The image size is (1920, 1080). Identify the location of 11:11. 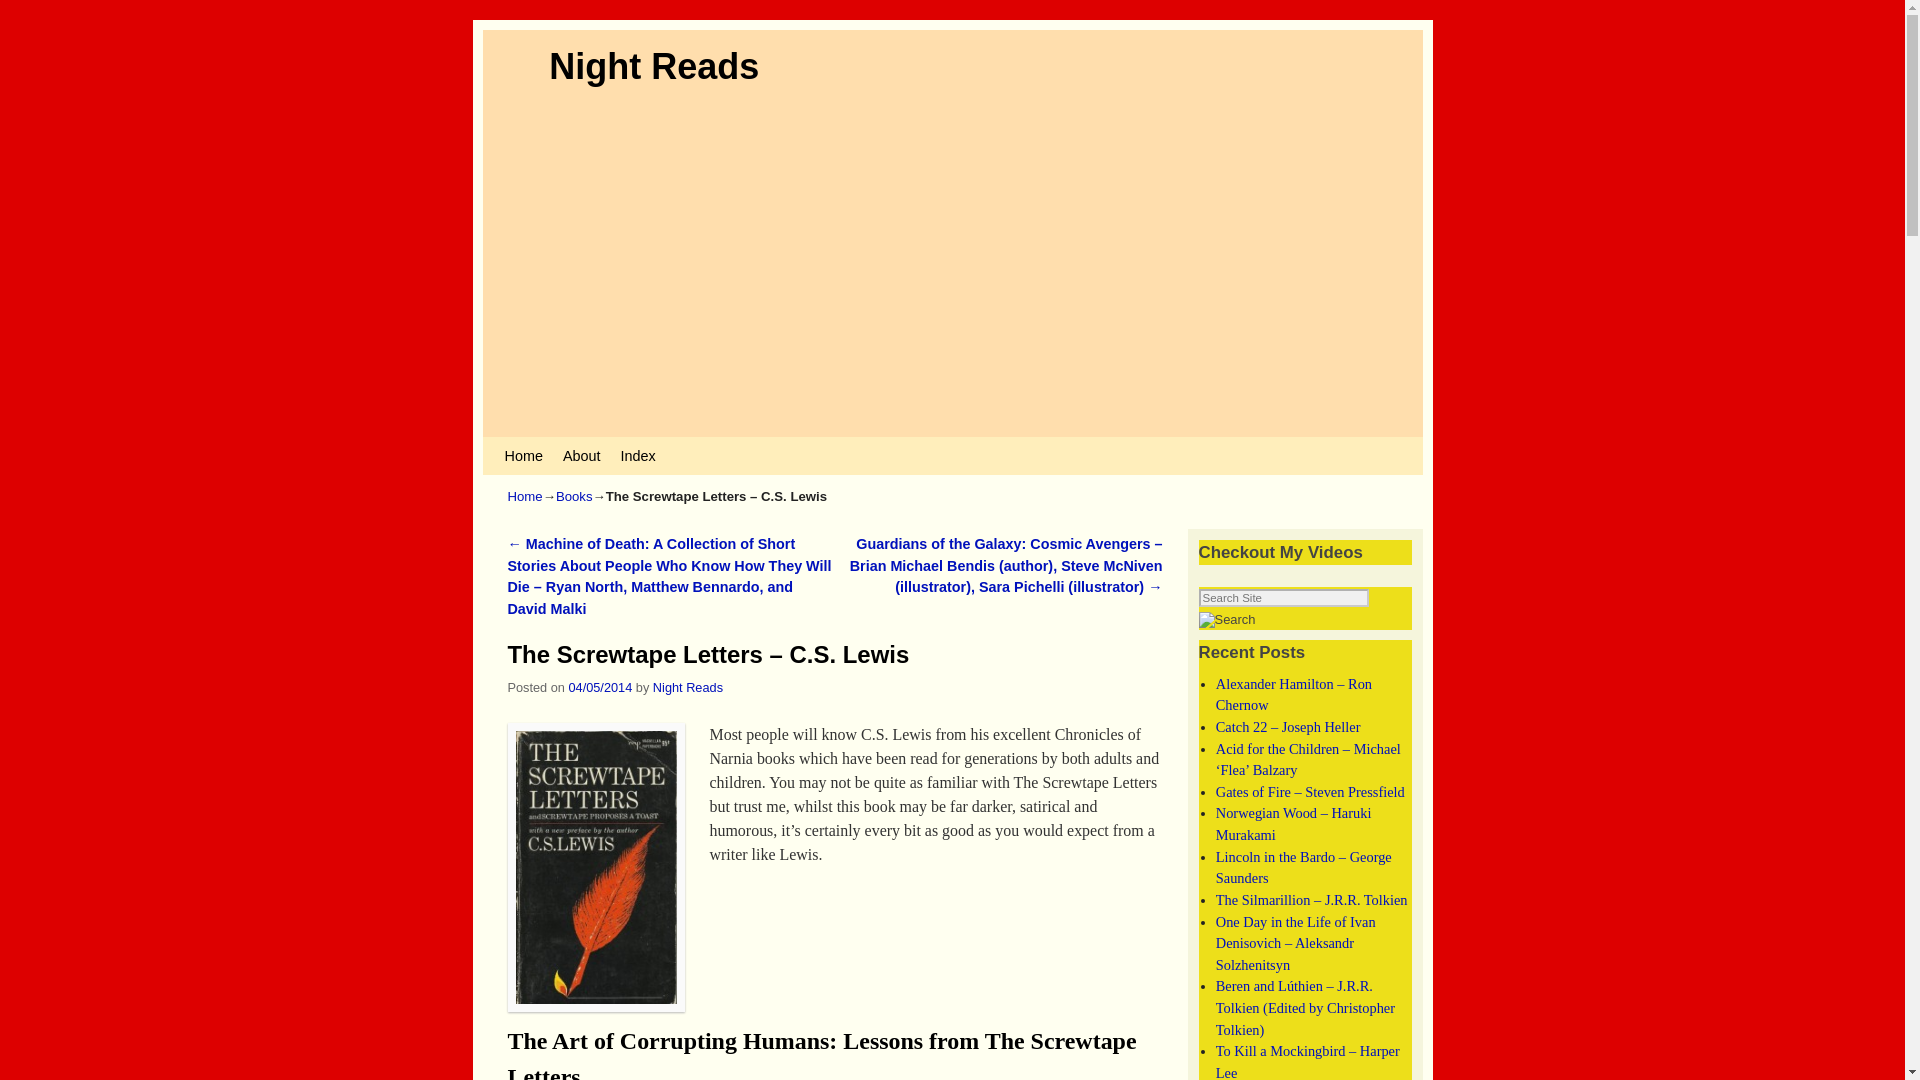
(600, 688).